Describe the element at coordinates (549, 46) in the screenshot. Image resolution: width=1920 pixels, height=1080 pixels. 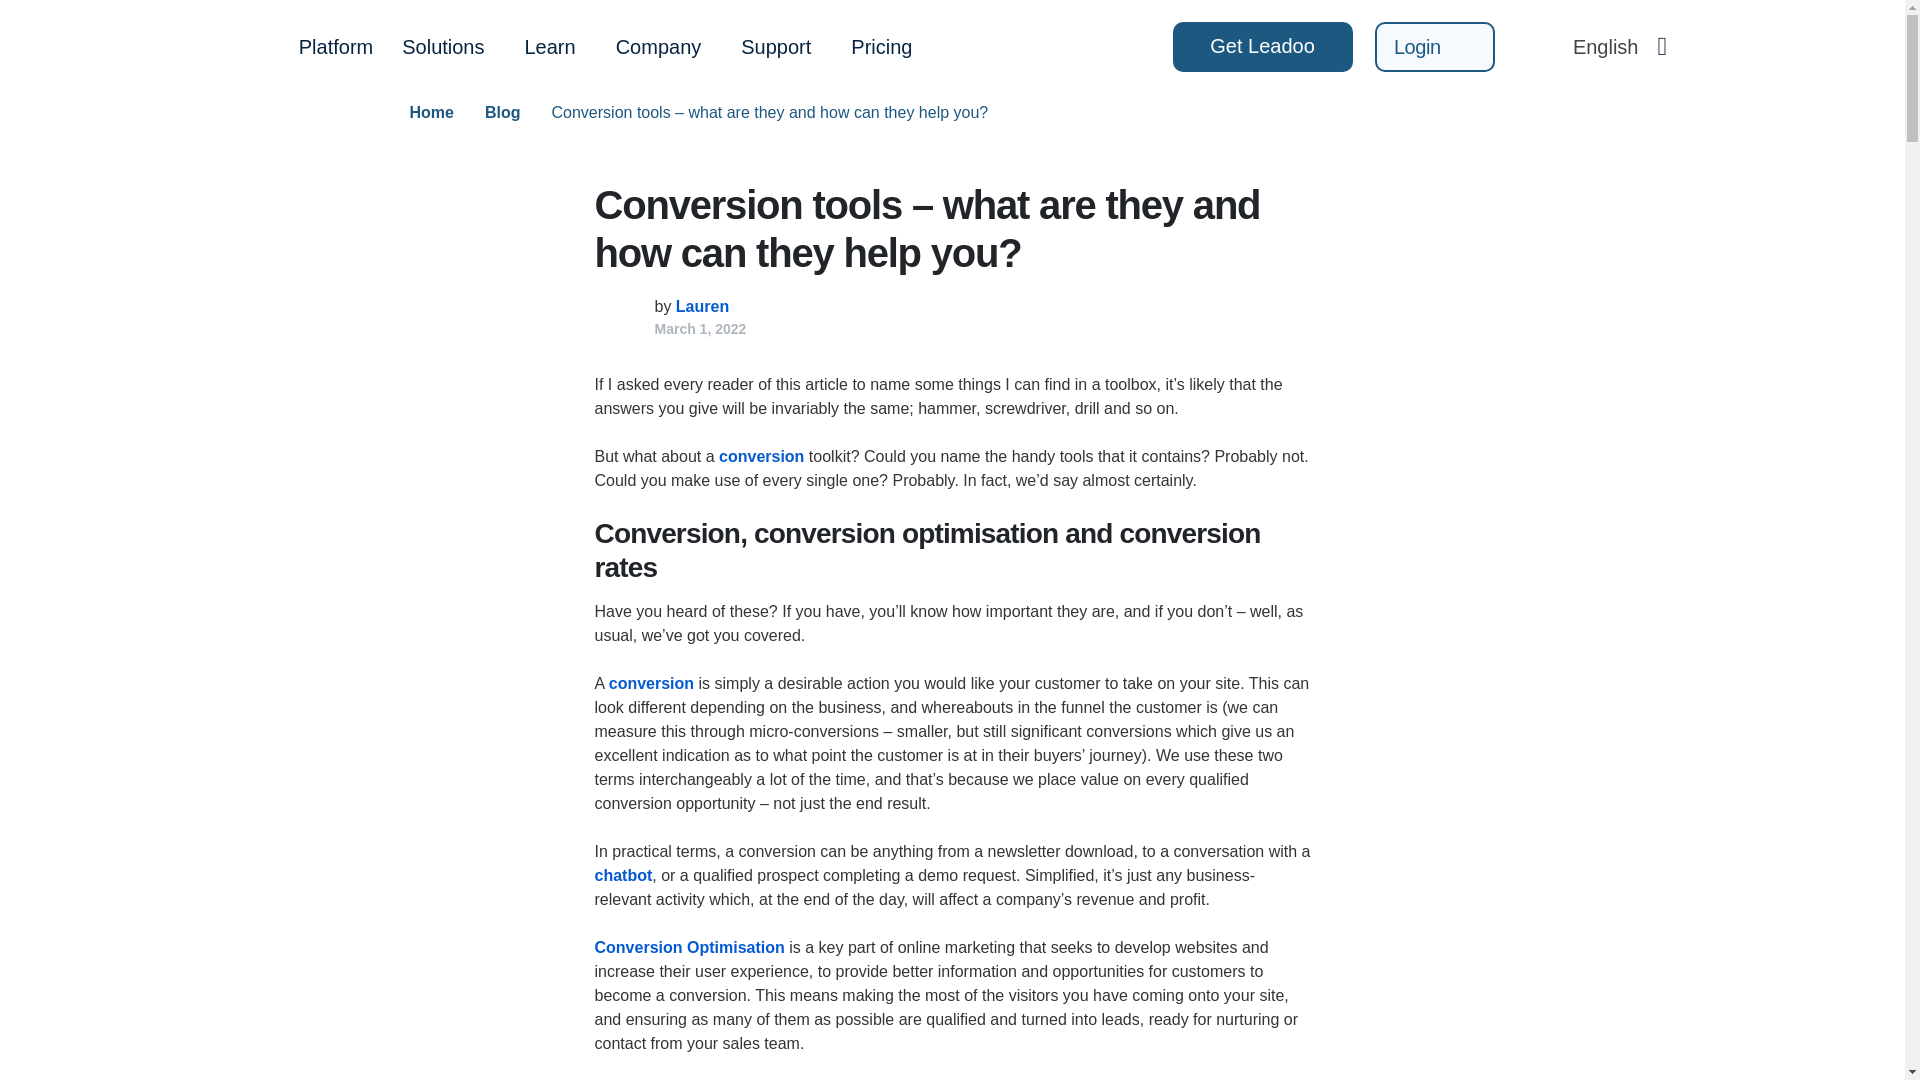
I see `Learn` at that location.